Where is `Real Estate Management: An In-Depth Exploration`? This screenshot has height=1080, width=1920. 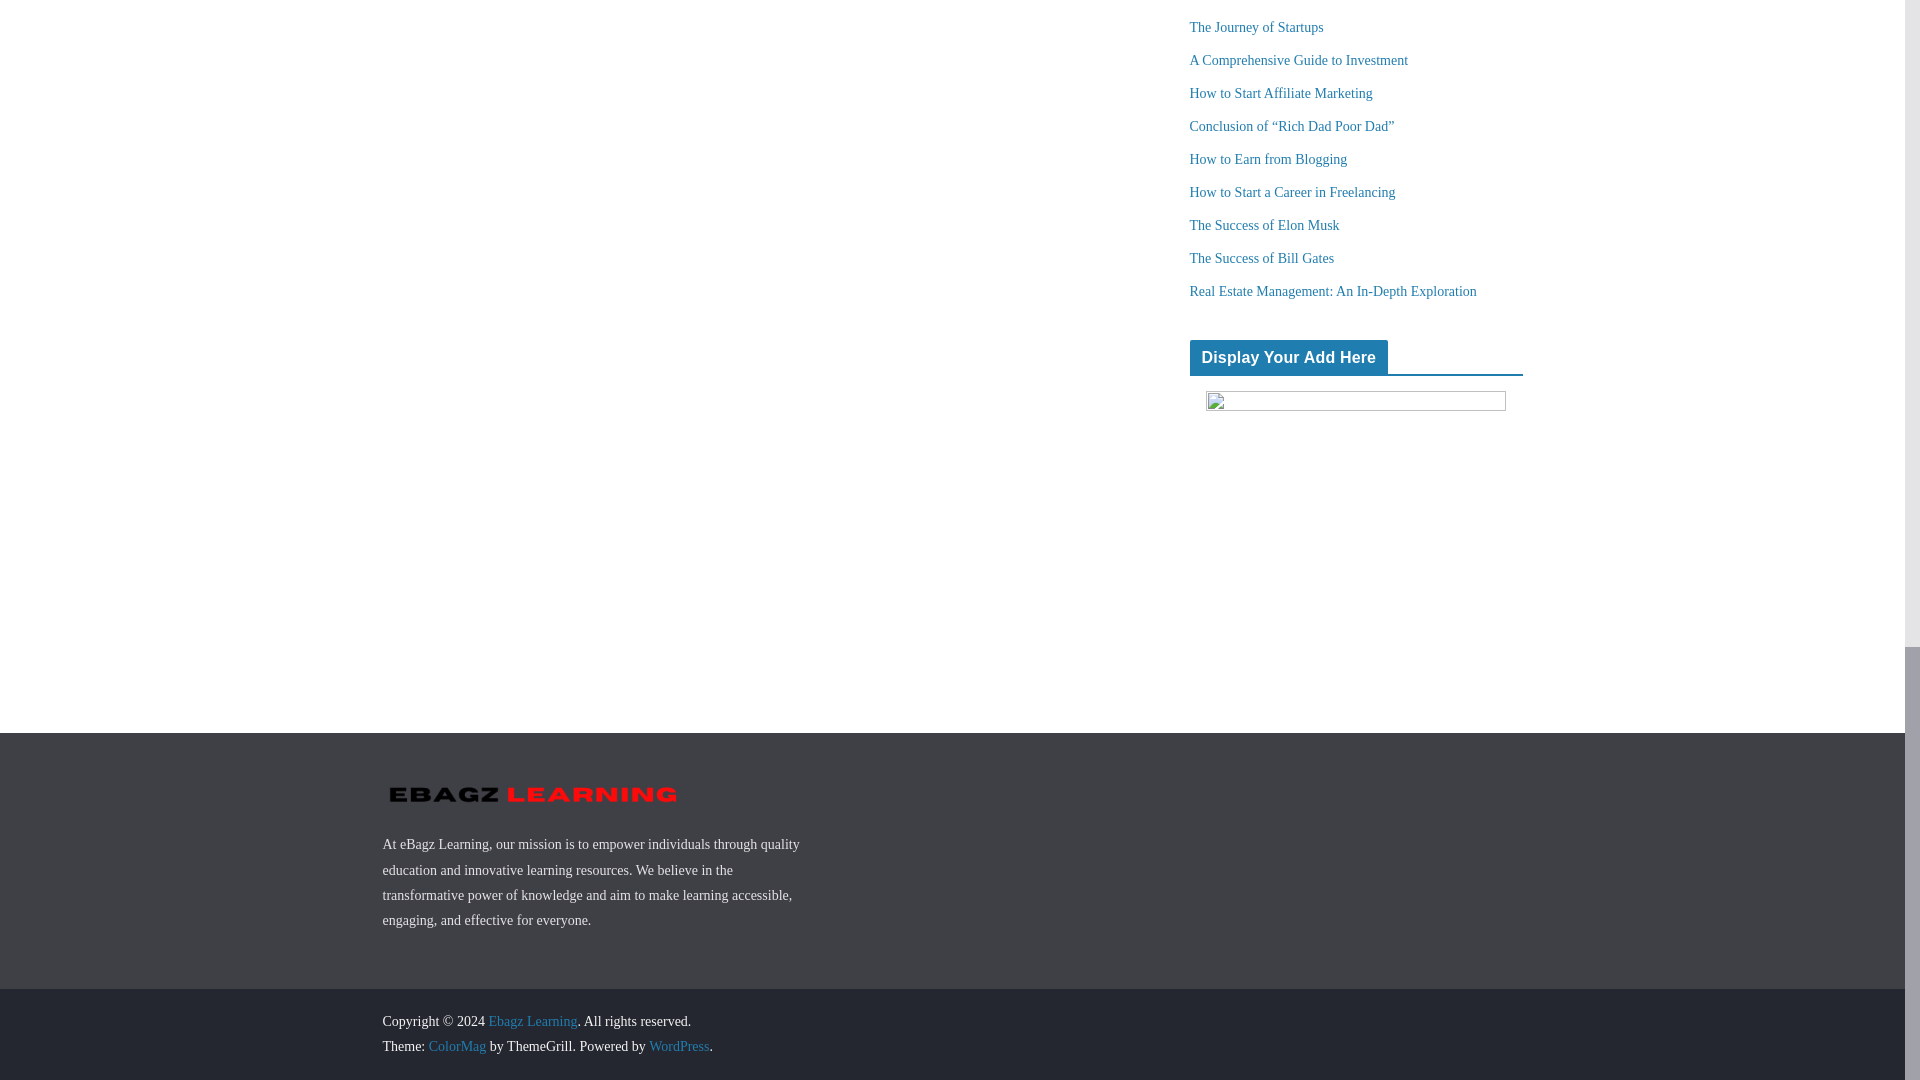
Real Estate Management: An In-Depth Exploration is located at coordinates (1333, 292).